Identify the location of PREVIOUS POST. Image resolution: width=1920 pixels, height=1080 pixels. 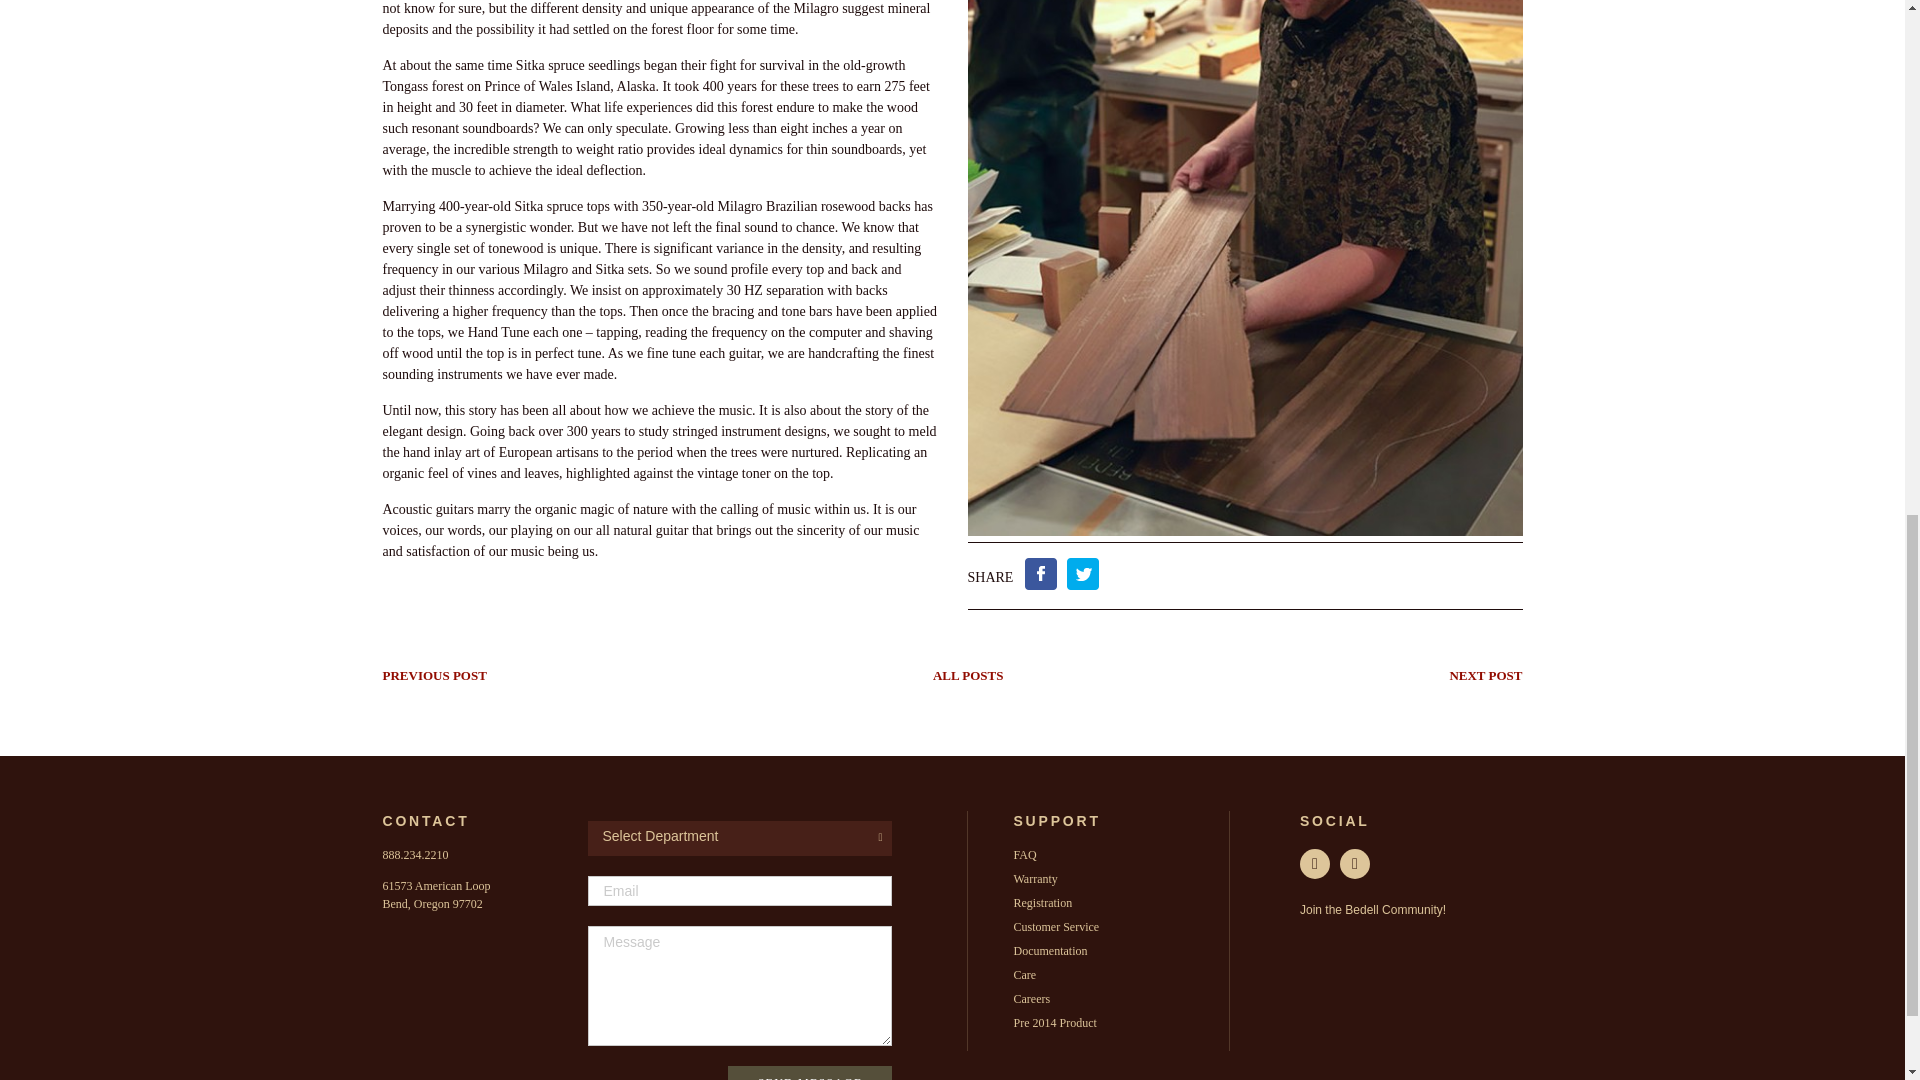
(434, 675).